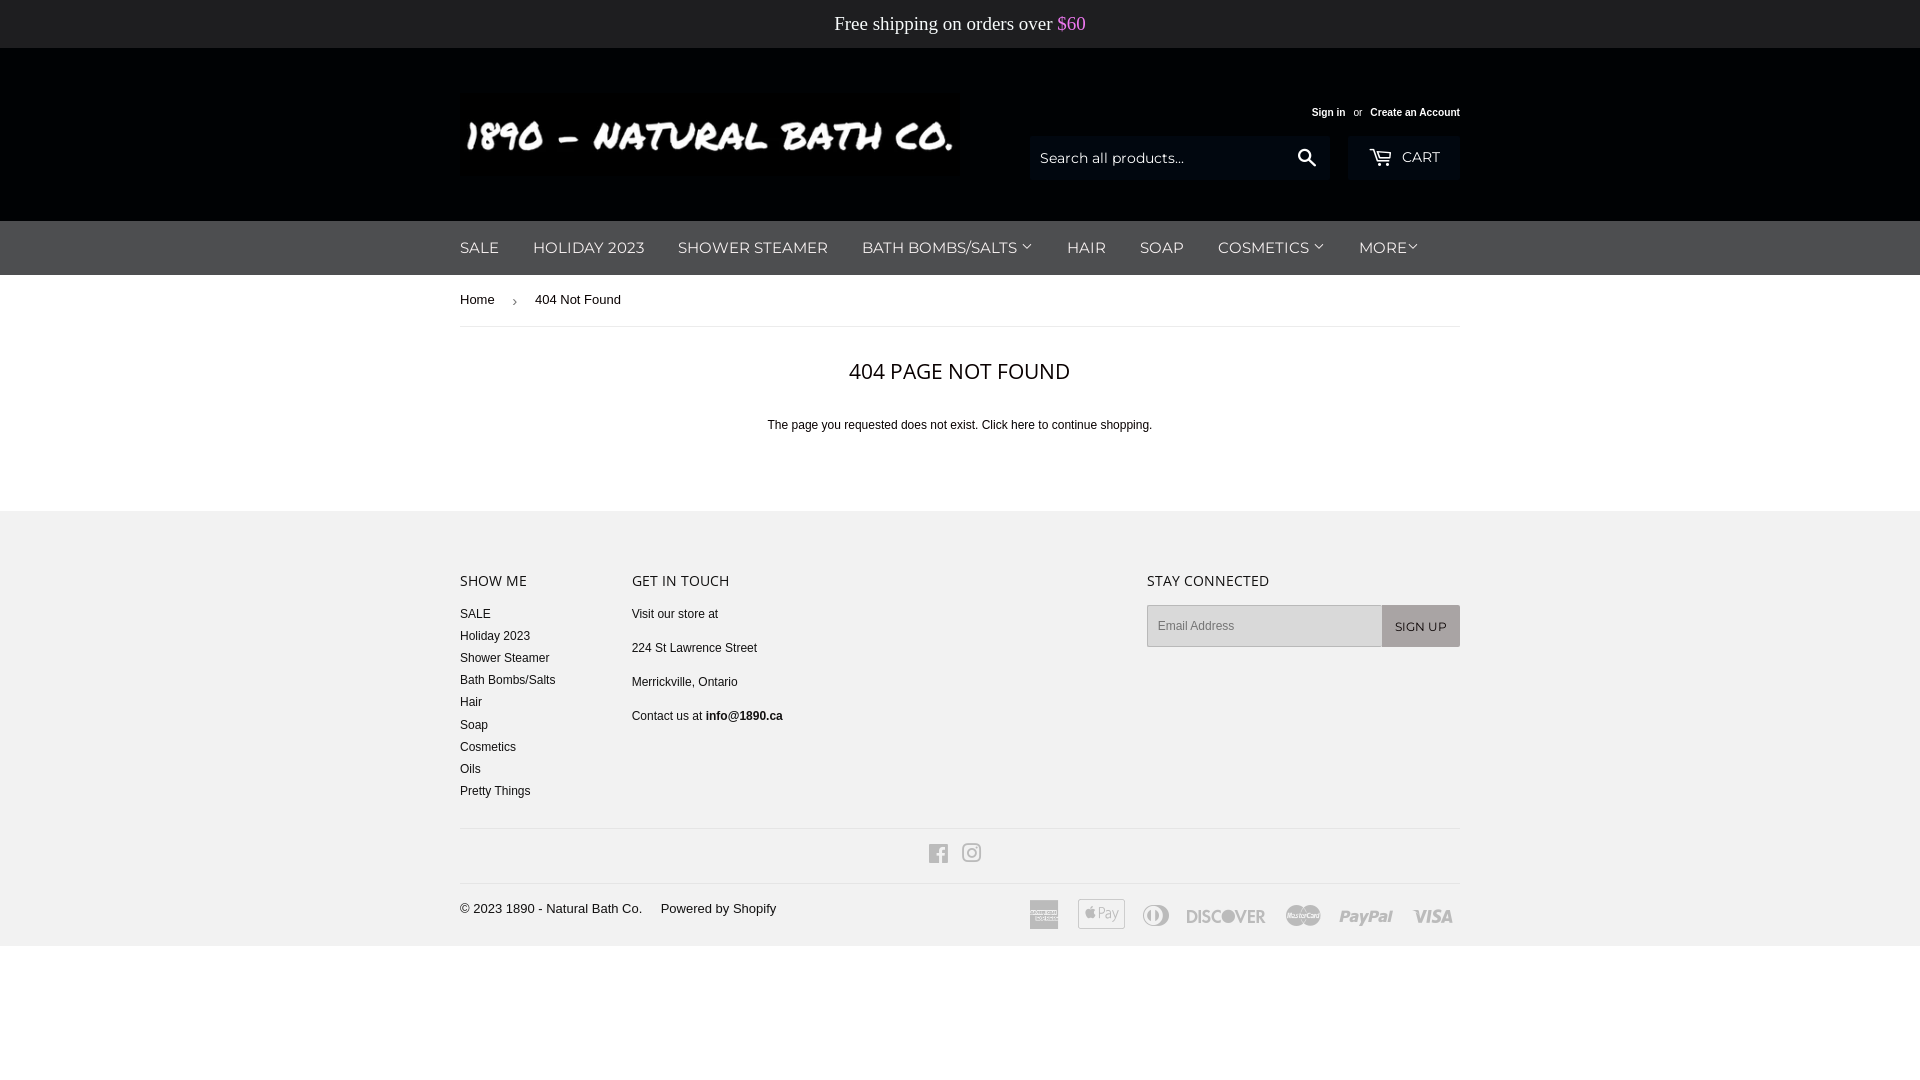 Image resolution: width=1920 pixels, height=1080 pixels. I want to click on Instagram, so click(972, 857).